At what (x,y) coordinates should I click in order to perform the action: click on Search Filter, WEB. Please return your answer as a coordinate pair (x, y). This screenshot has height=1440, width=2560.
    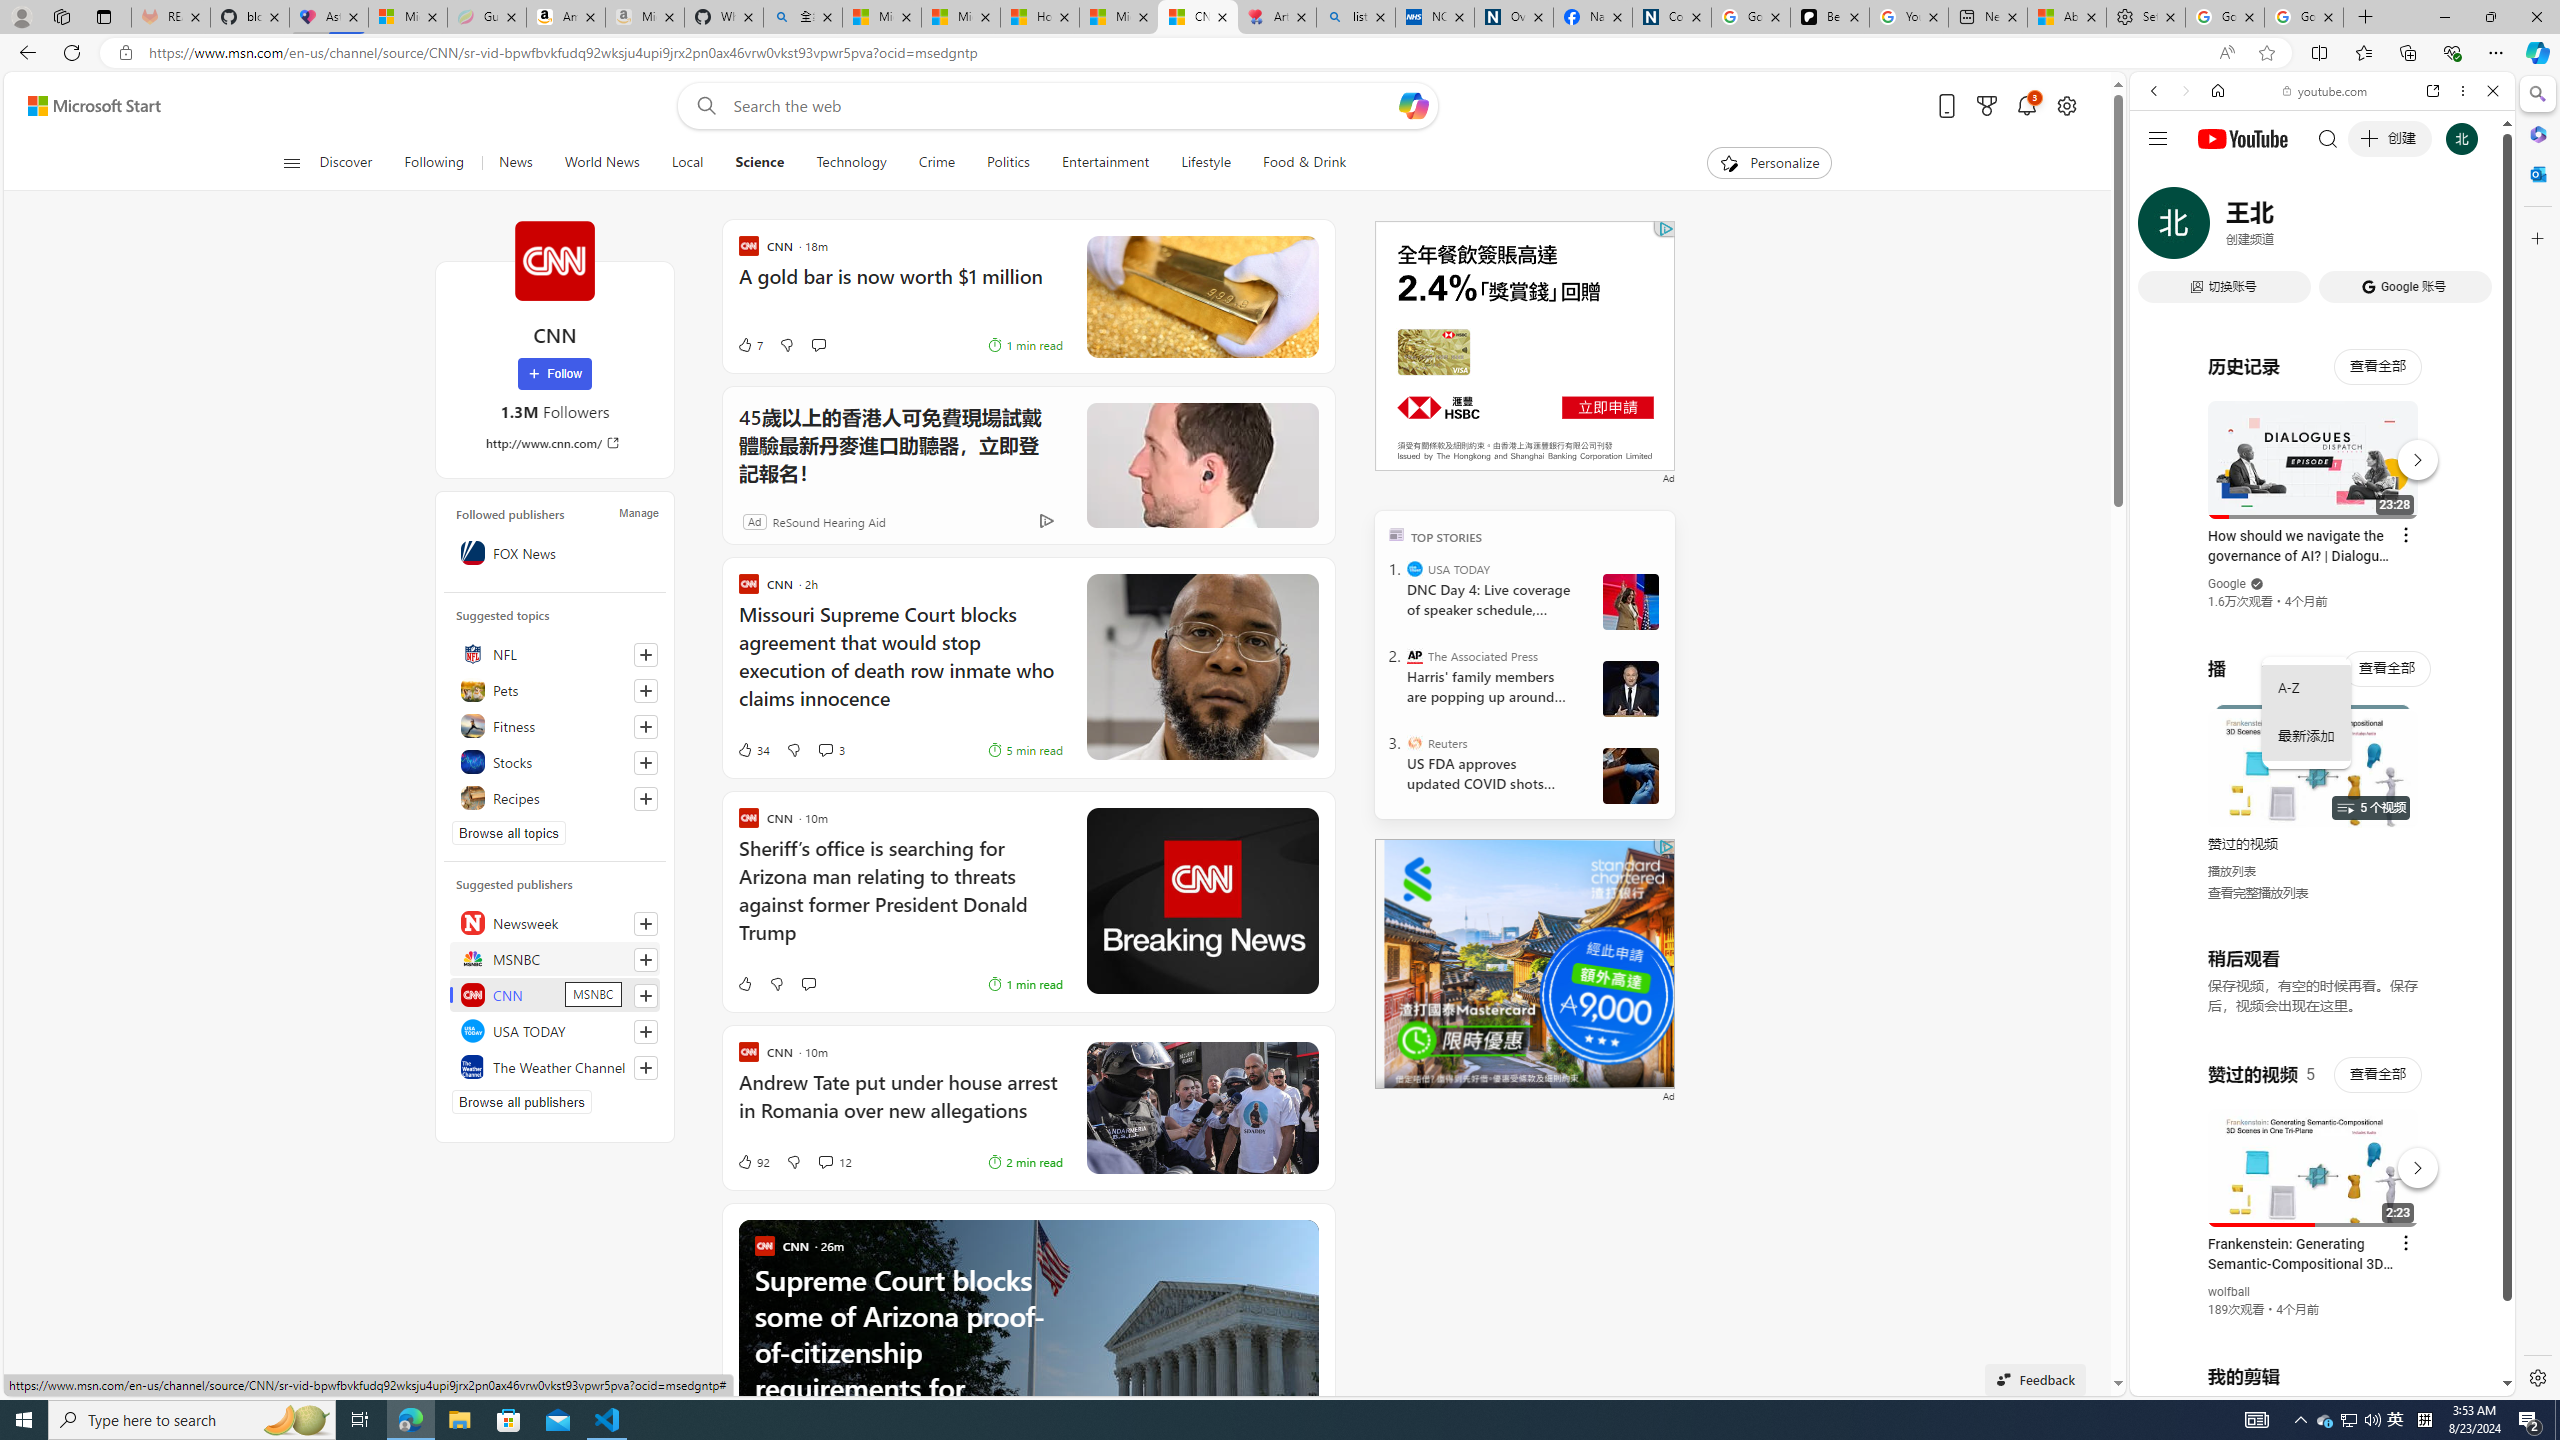
    Looking at the image, I should click on (2163, 228).